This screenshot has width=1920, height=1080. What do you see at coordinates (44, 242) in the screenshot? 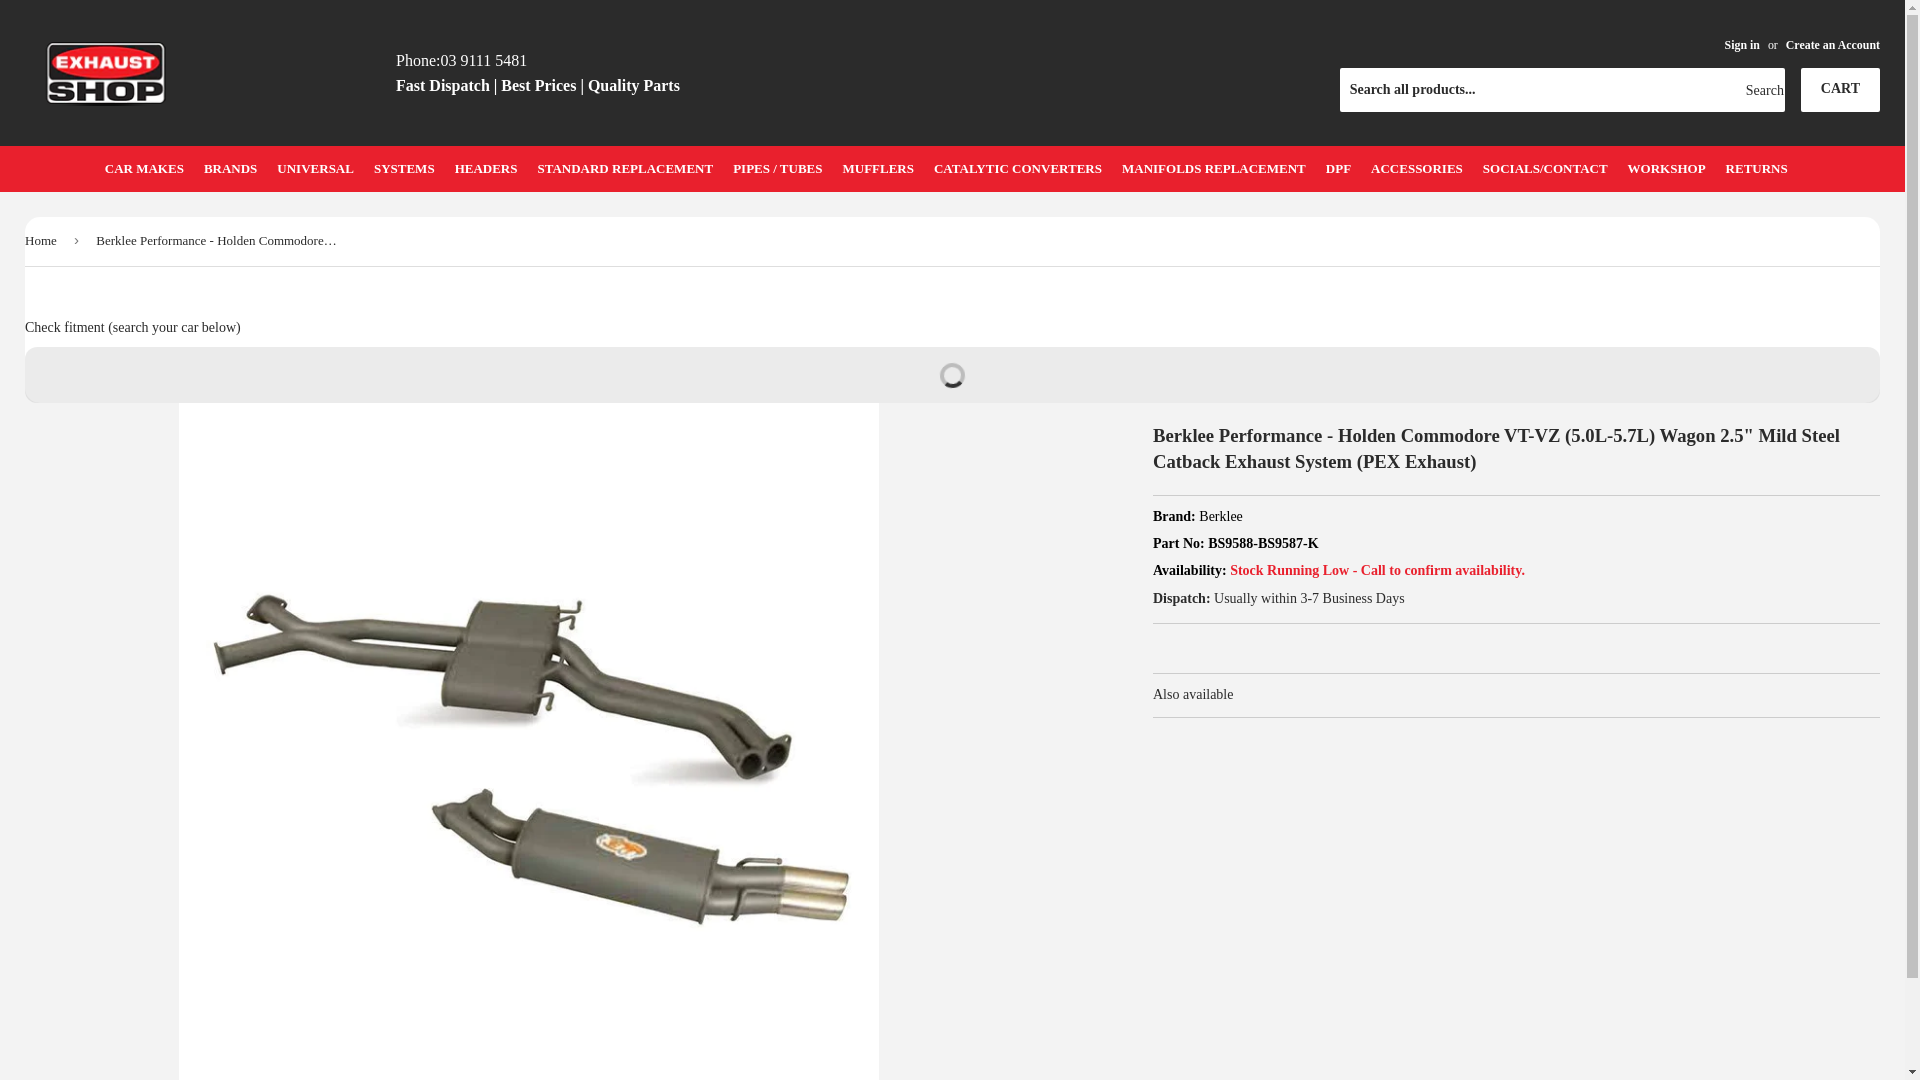
I see `Home` at bounding box center [44, 242].